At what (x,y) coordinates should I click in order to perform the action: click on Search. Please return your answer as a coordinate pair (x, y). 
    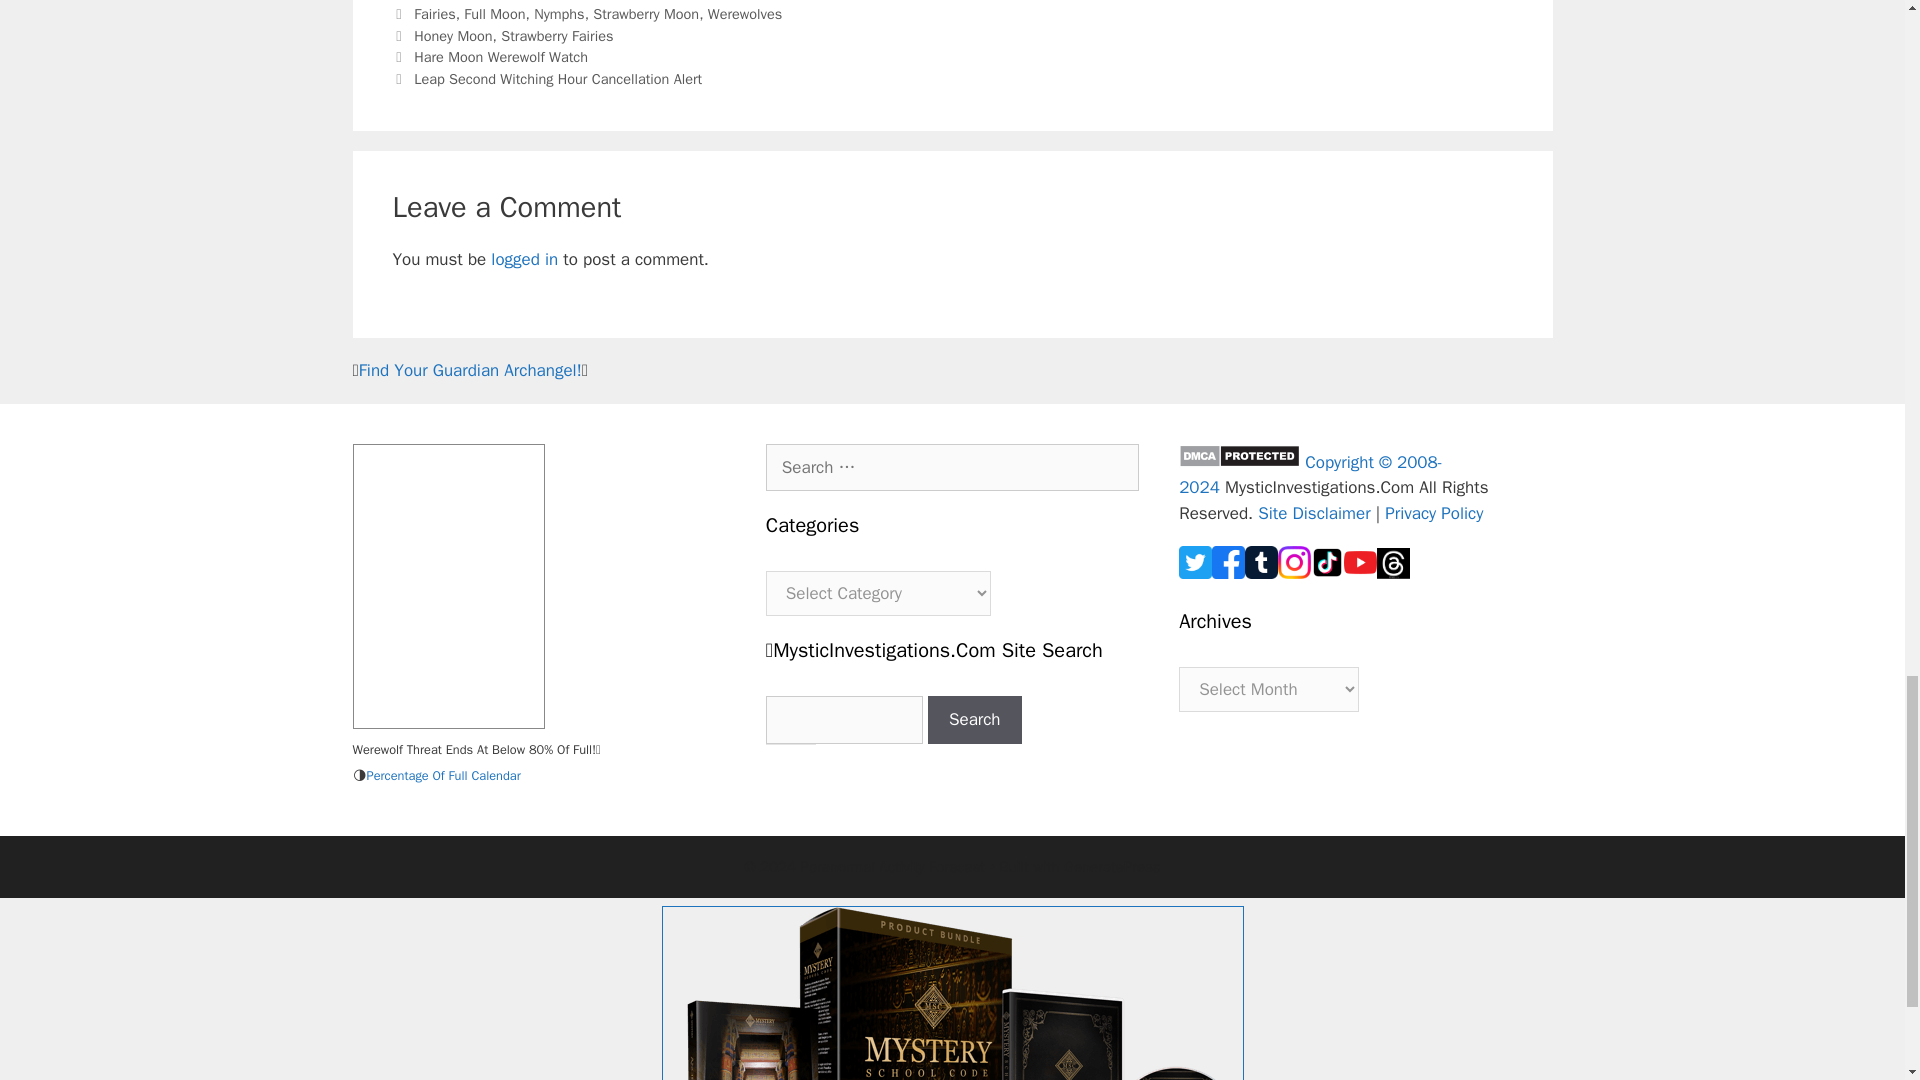
    Looking at the image, I should click on (974, 720).